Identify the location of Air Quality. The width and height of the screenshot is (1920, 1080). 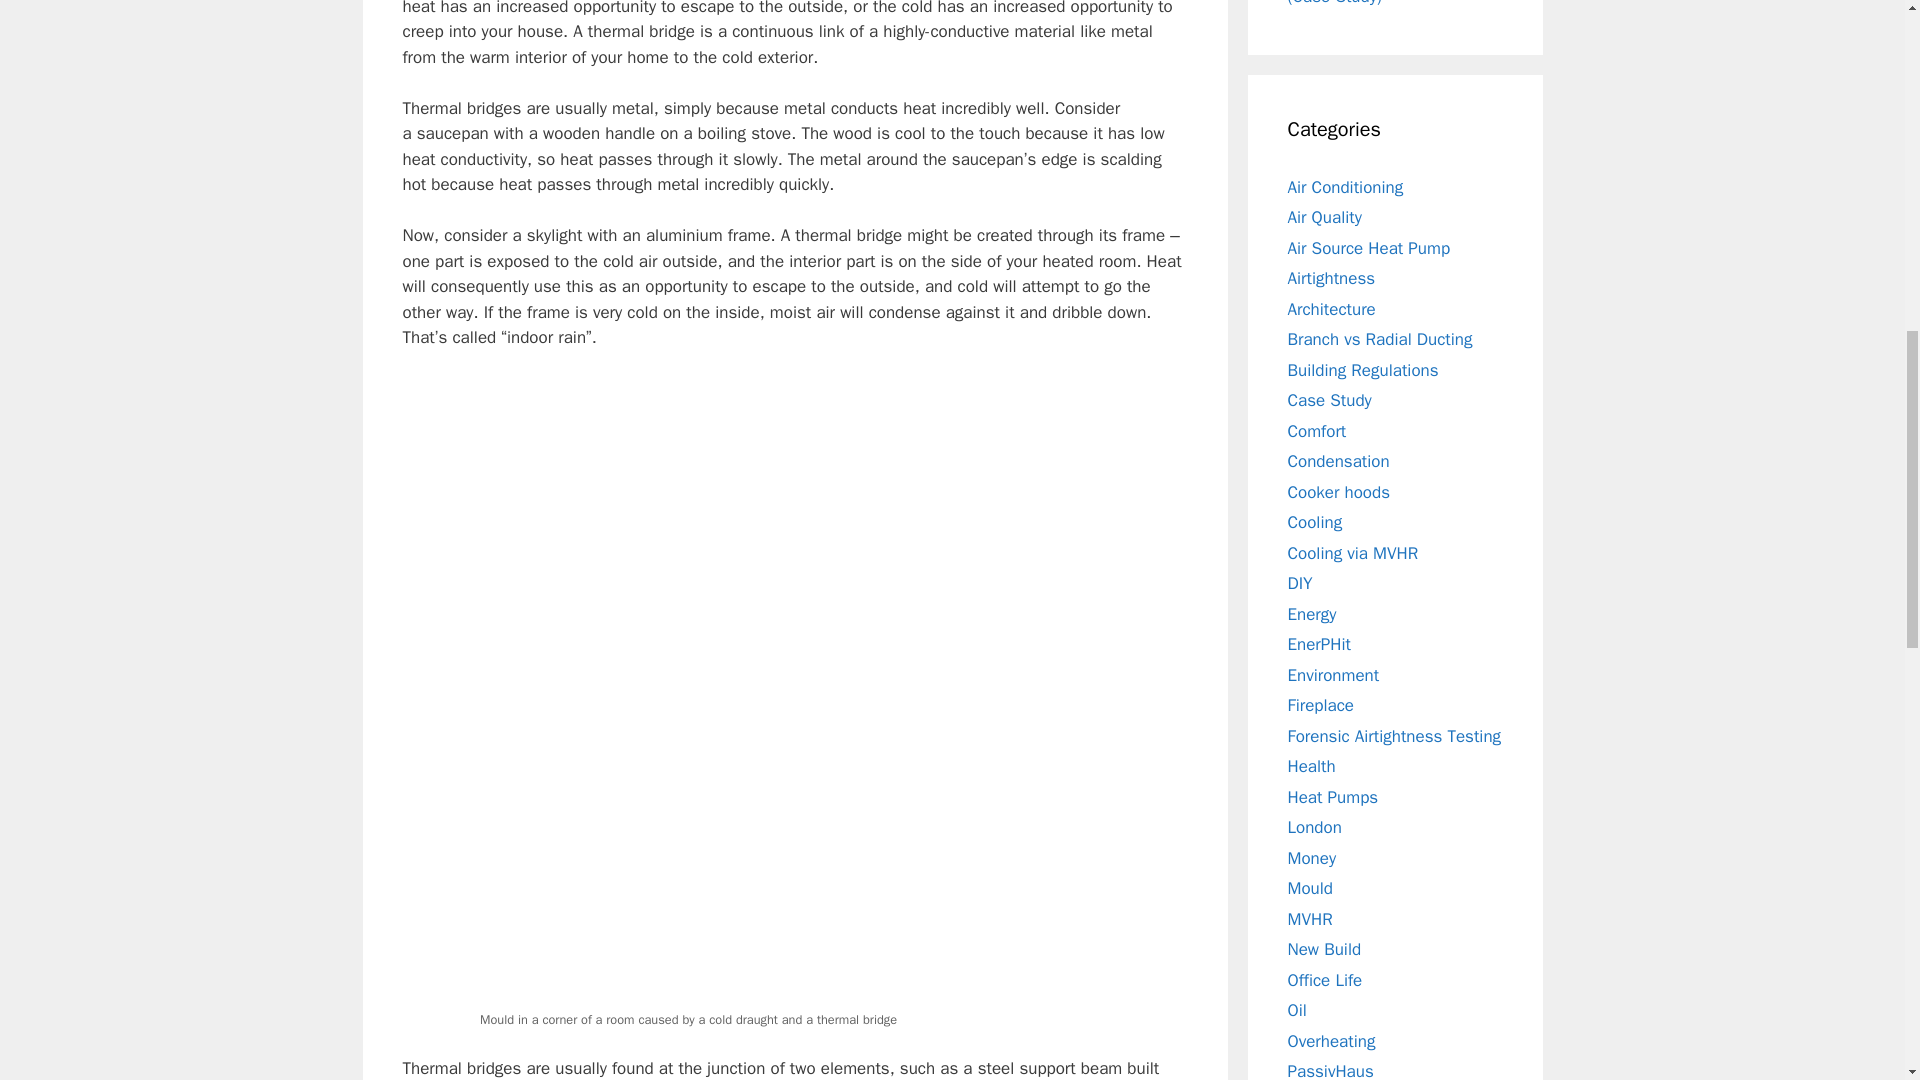
(1324, 217).